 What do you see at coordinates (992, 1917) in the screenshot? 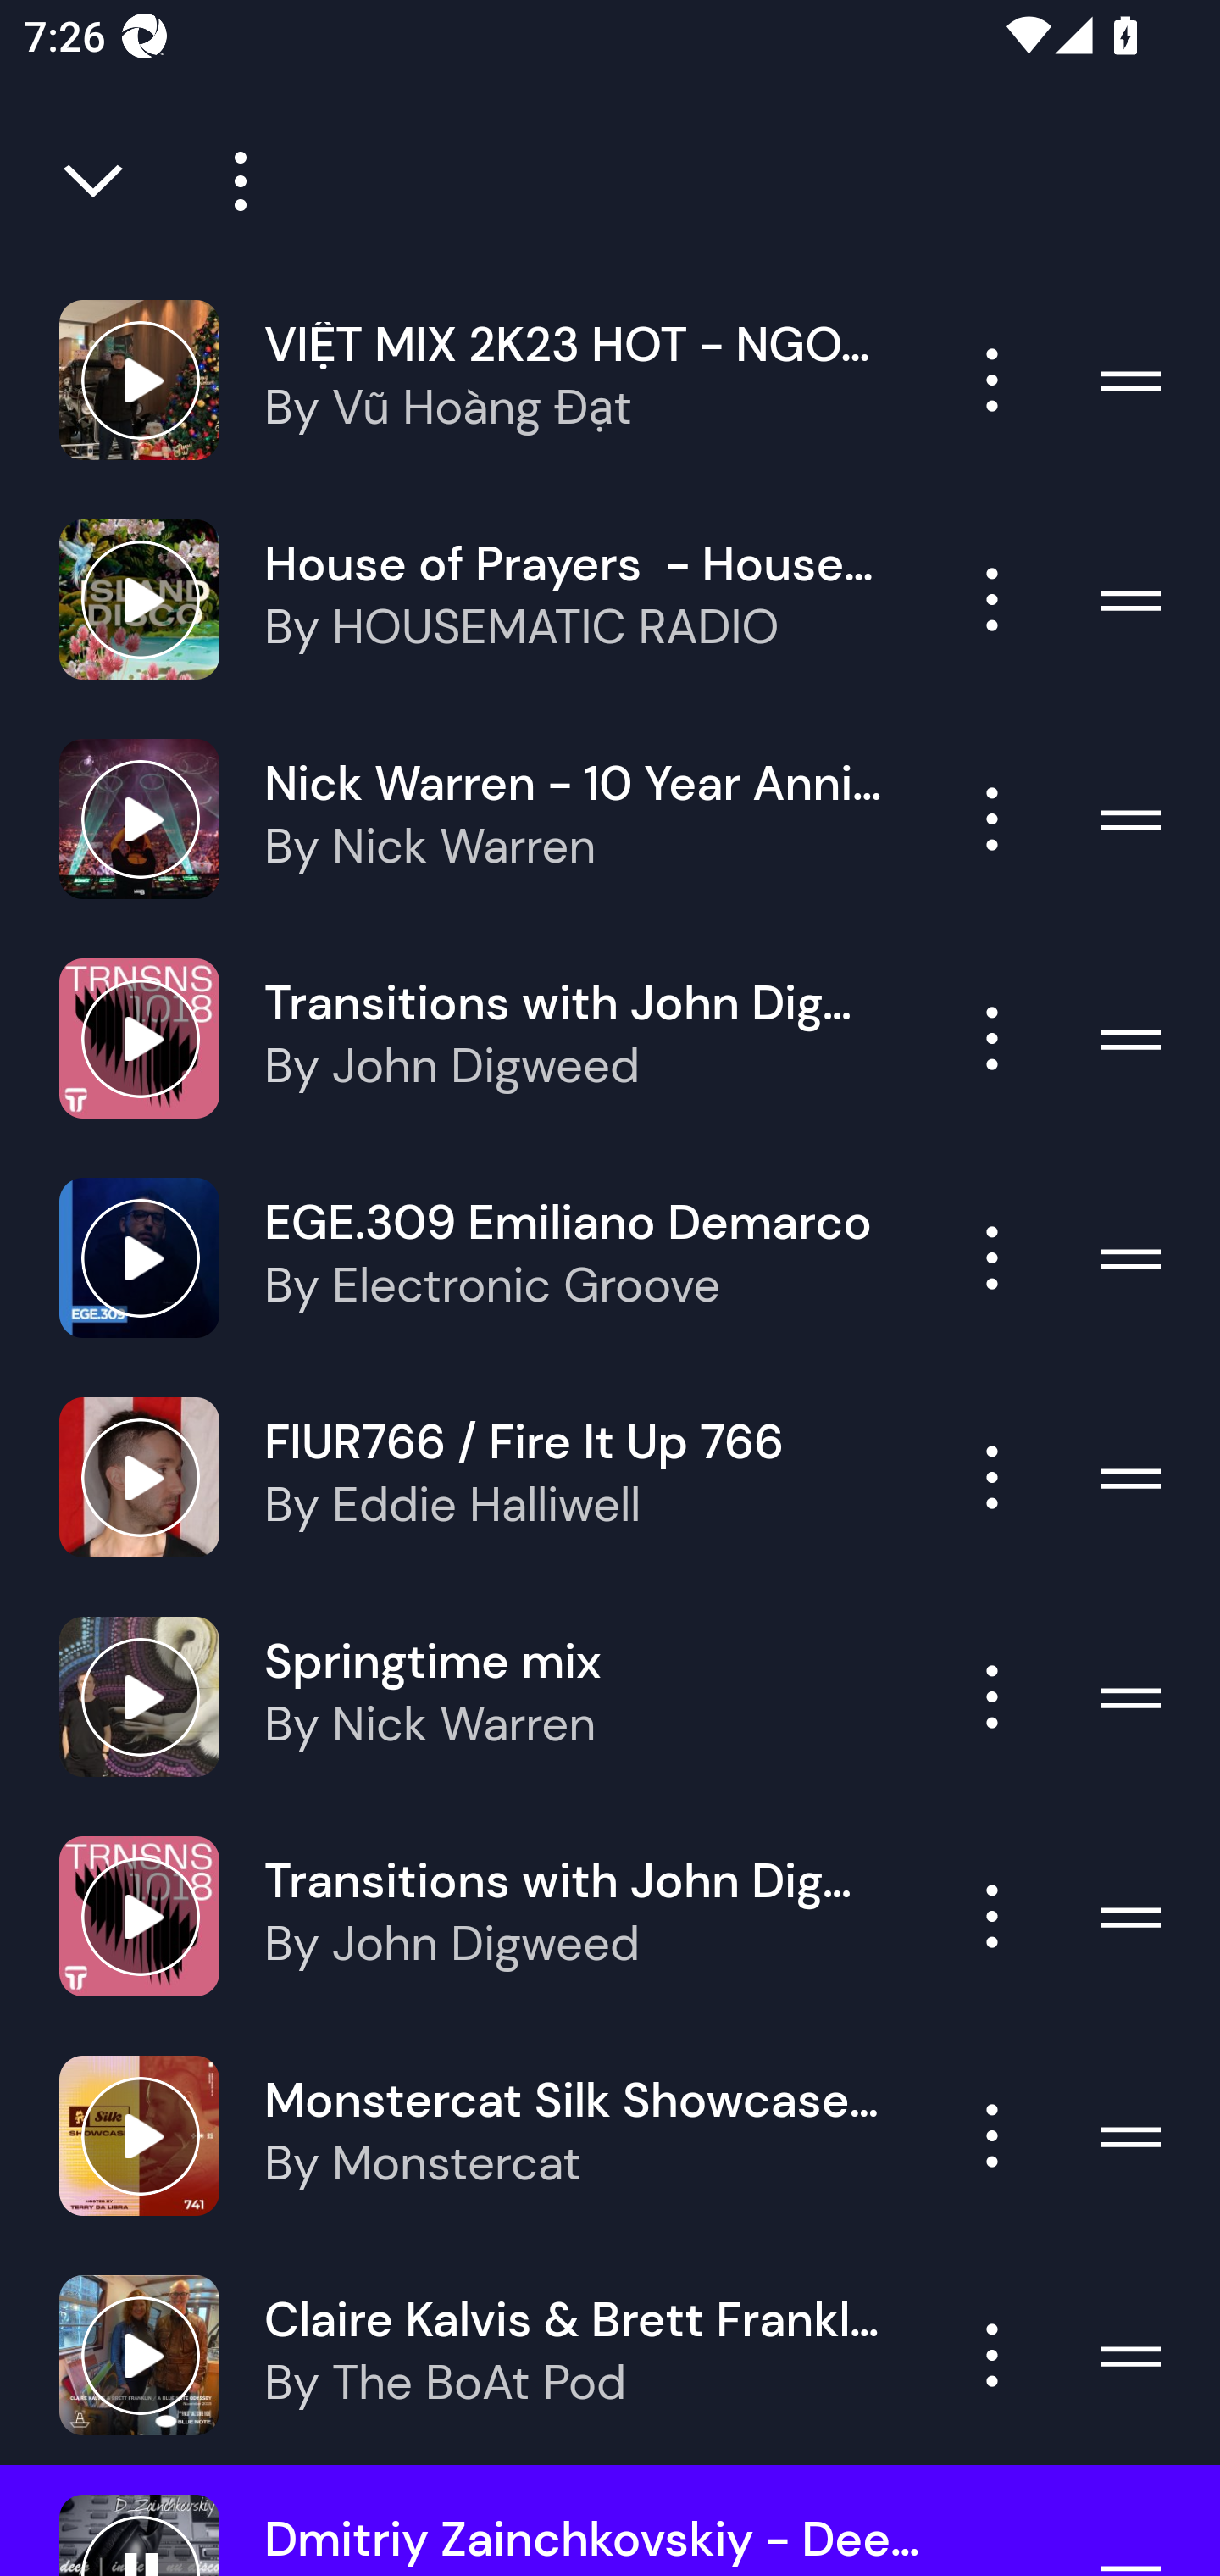
I see `Show options button` at bounding box center [992, 1917].